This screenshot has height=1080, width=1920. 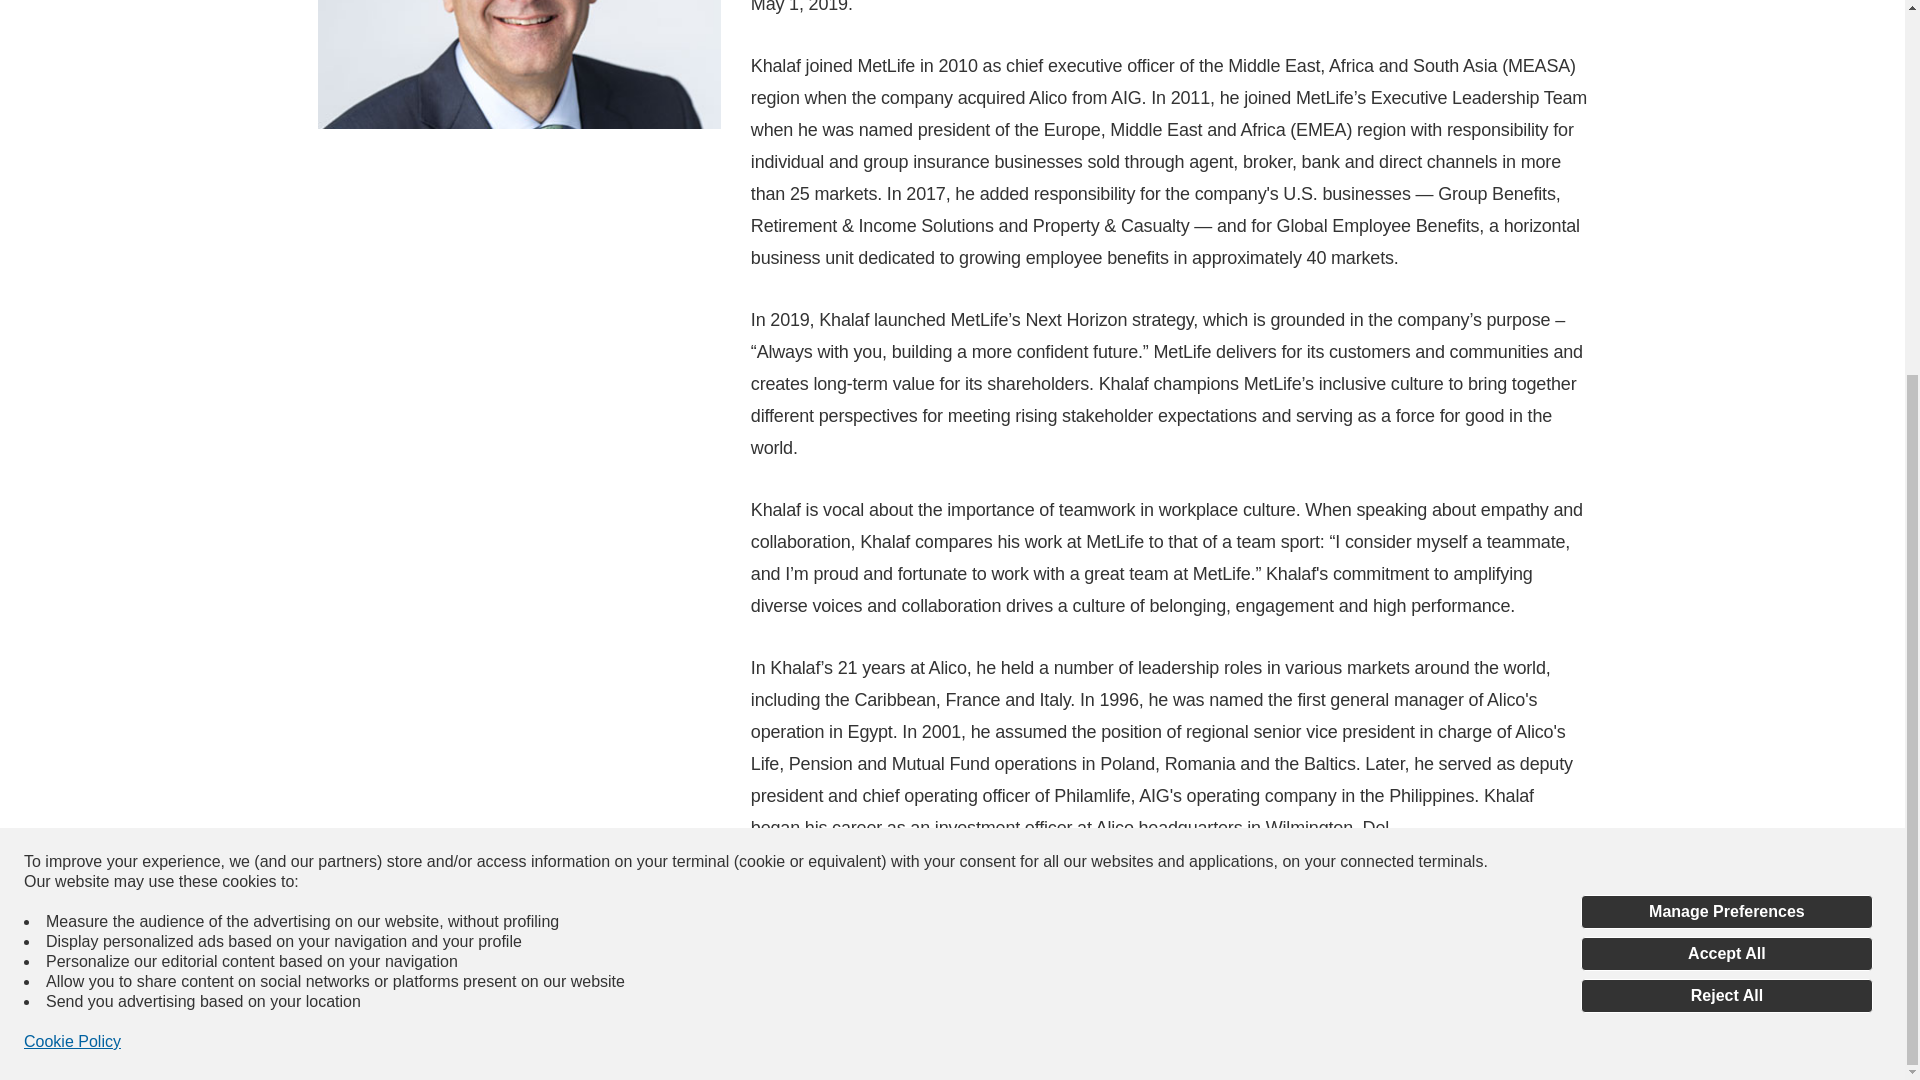 What do you see at coordinates (1726, 390) in the screenshot?
I see `Accept All` at bounding box center [1726, 390].